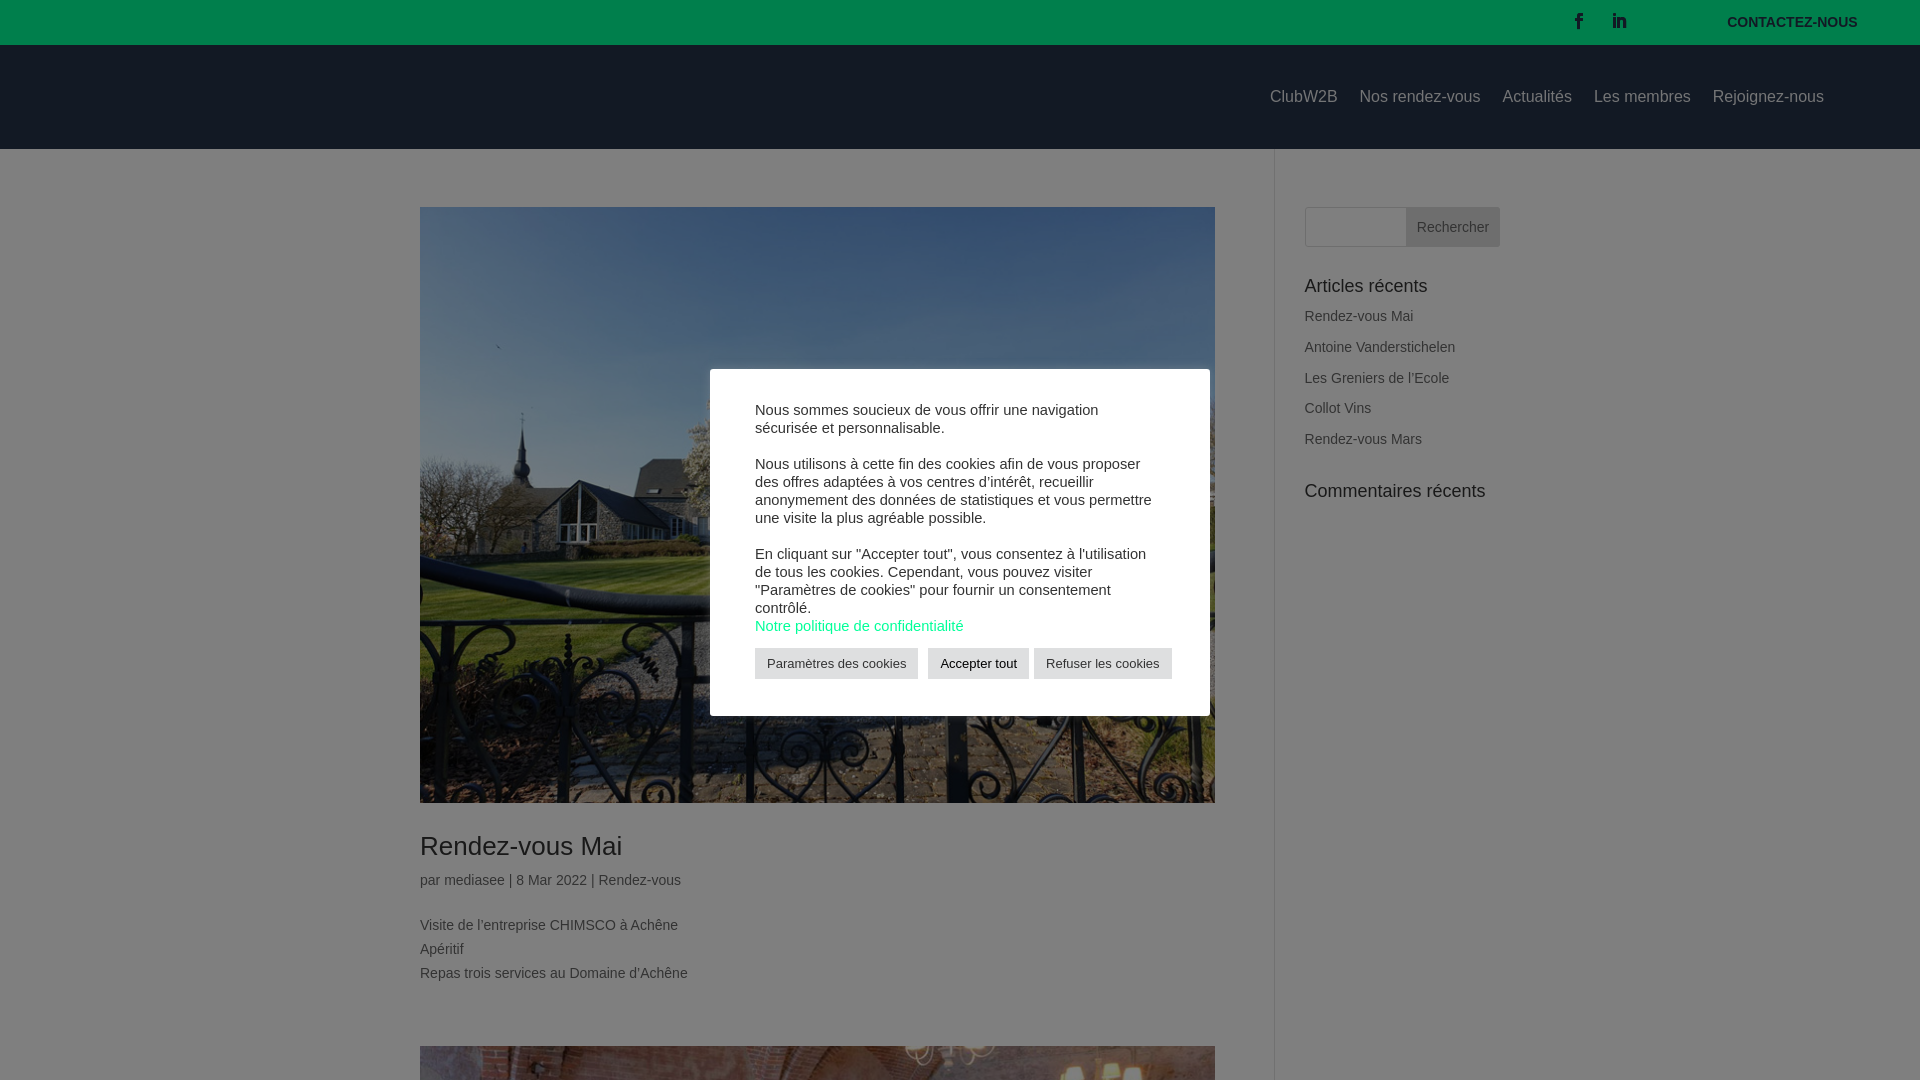 The image size is (1920, 1080). I want to click on Rendez-vous Mai, so click(521, 846).